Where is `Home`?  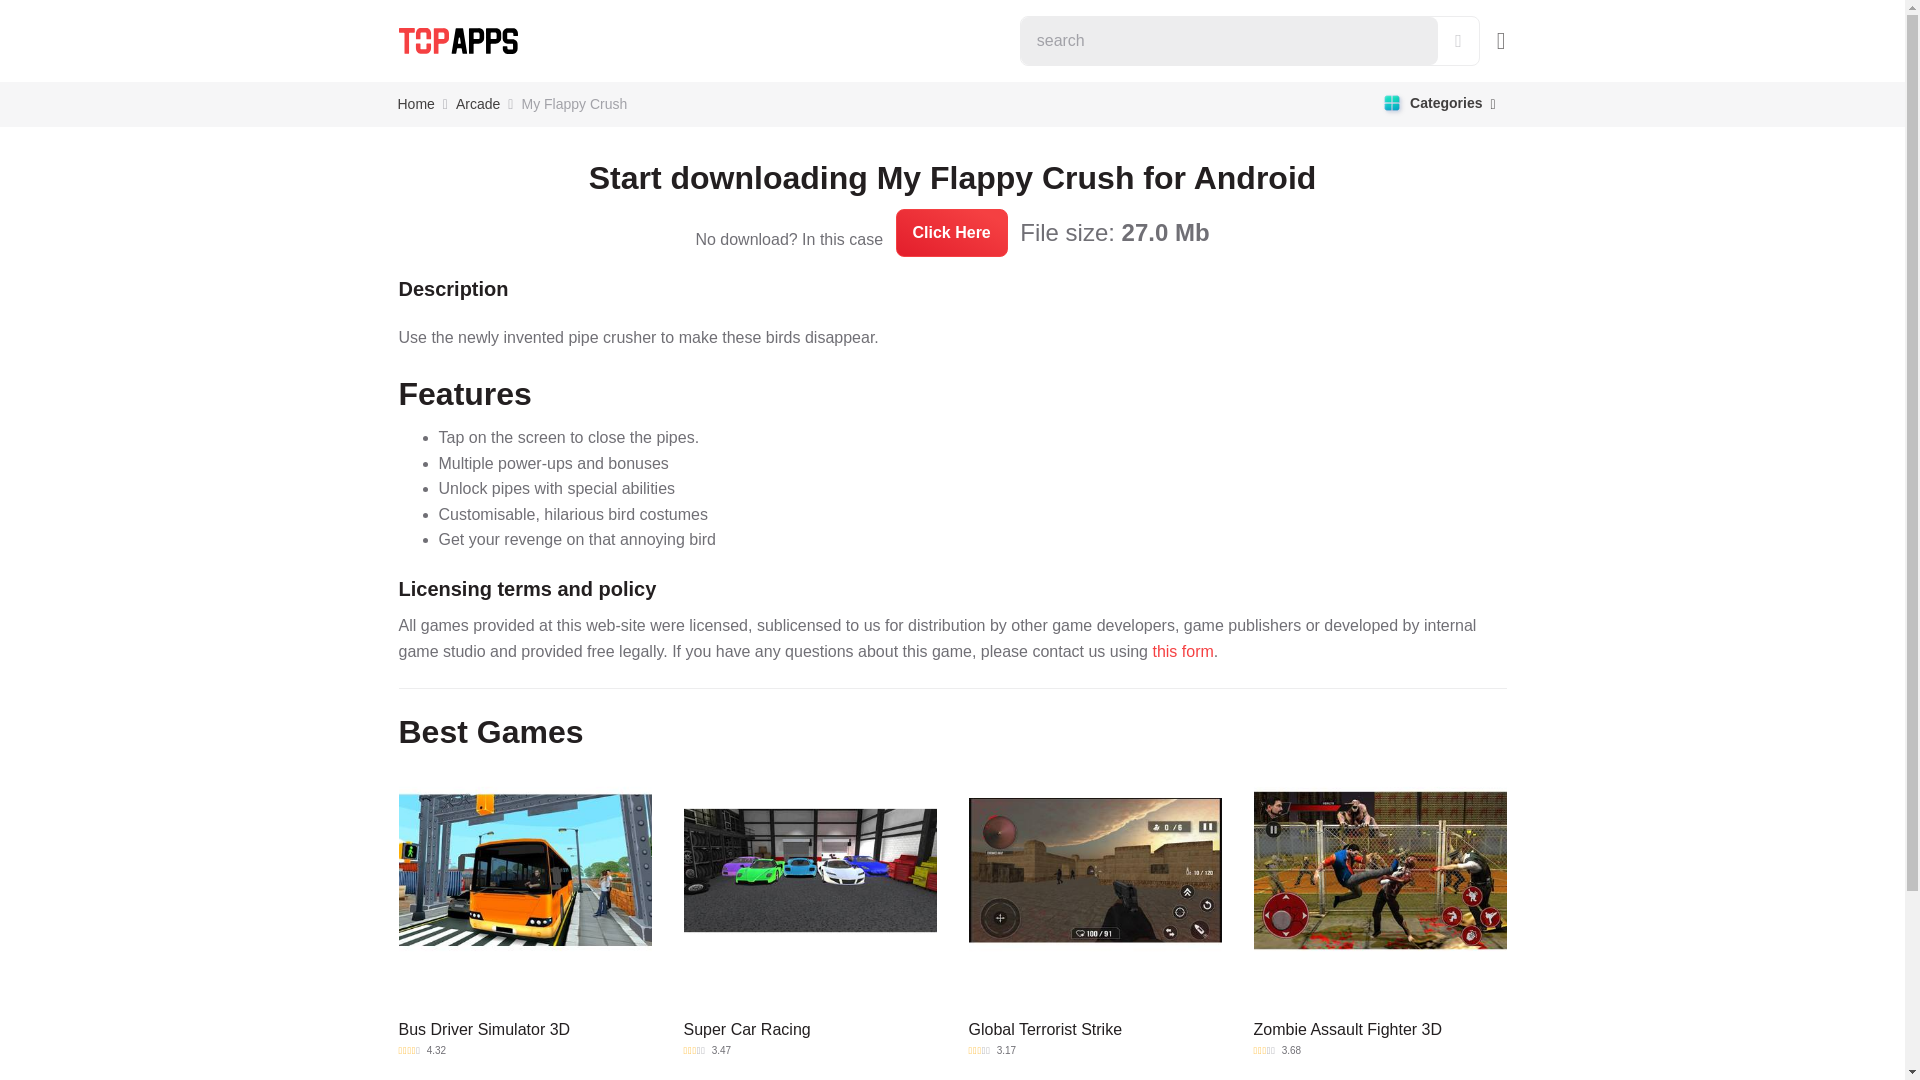 Home is located at coordinates (416, 104).